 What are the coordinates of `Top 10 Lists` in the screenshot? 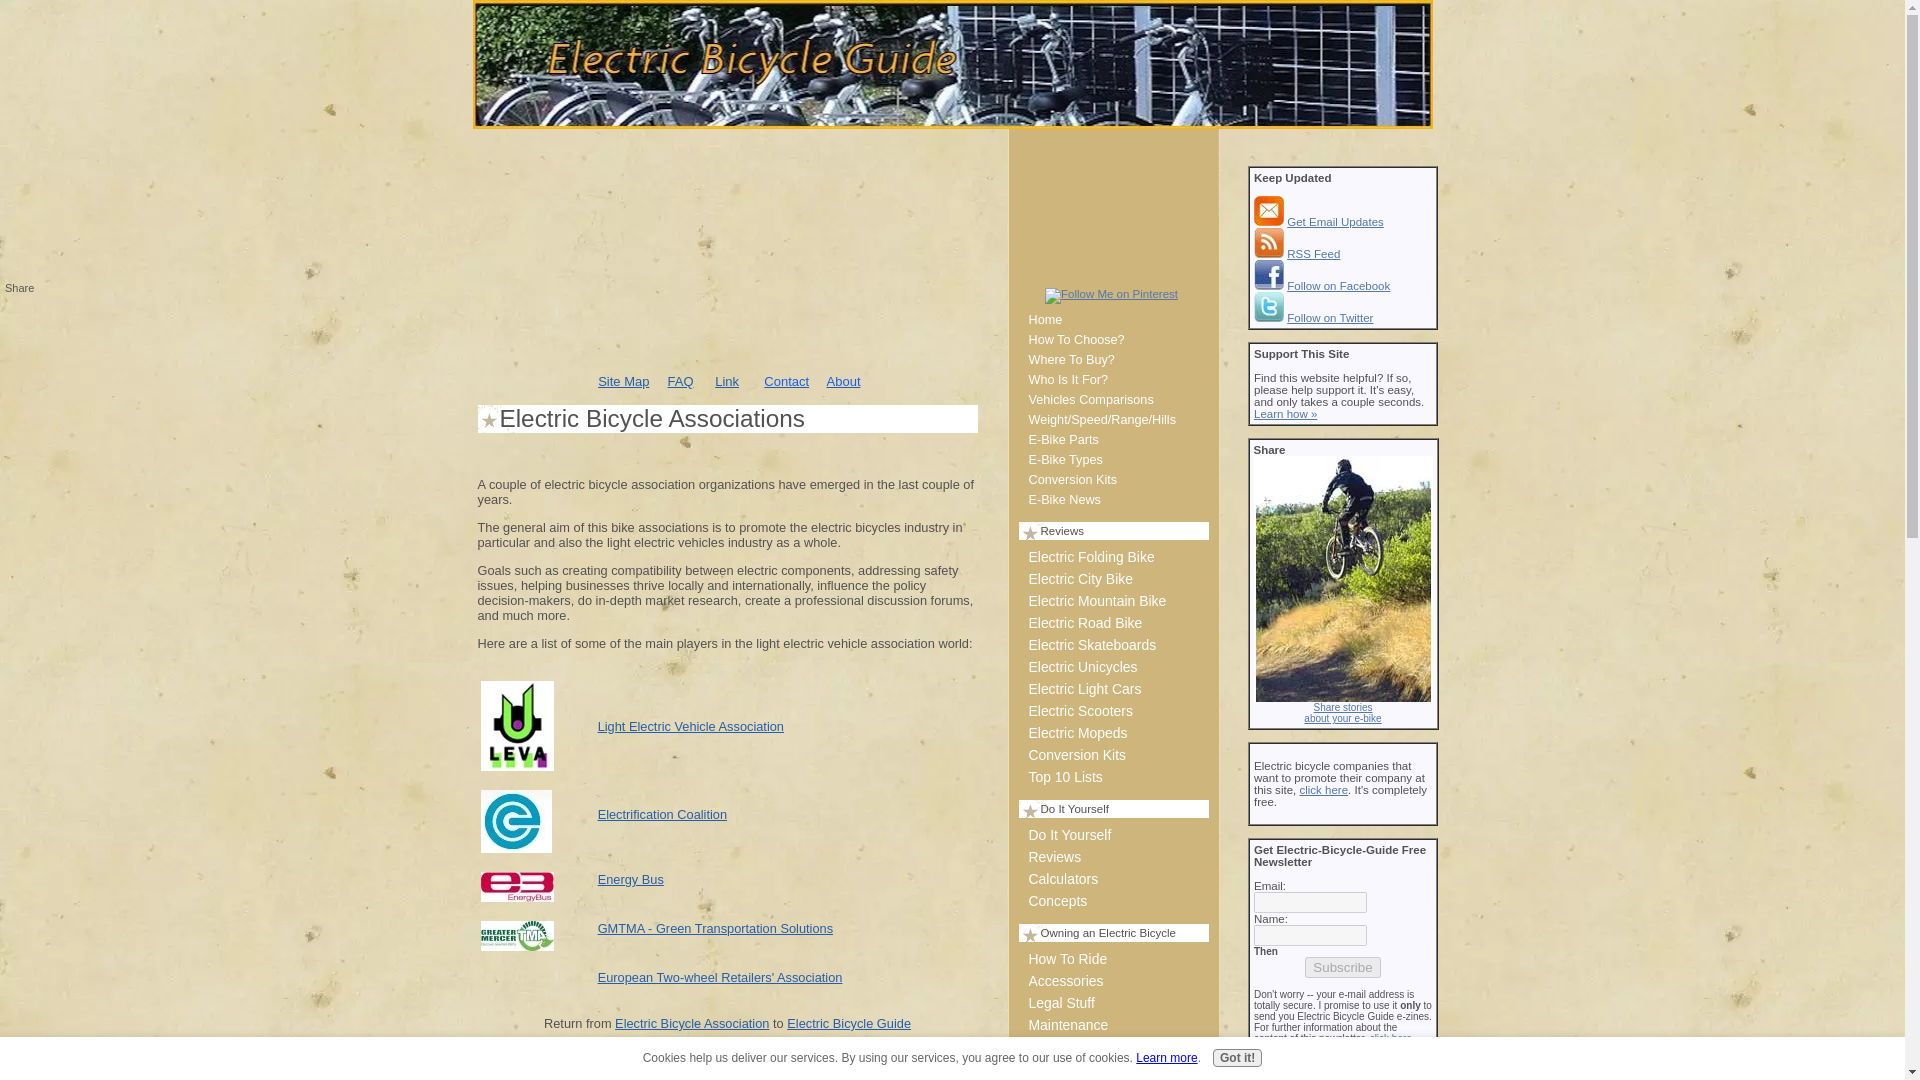 It's located at (1112, 776).